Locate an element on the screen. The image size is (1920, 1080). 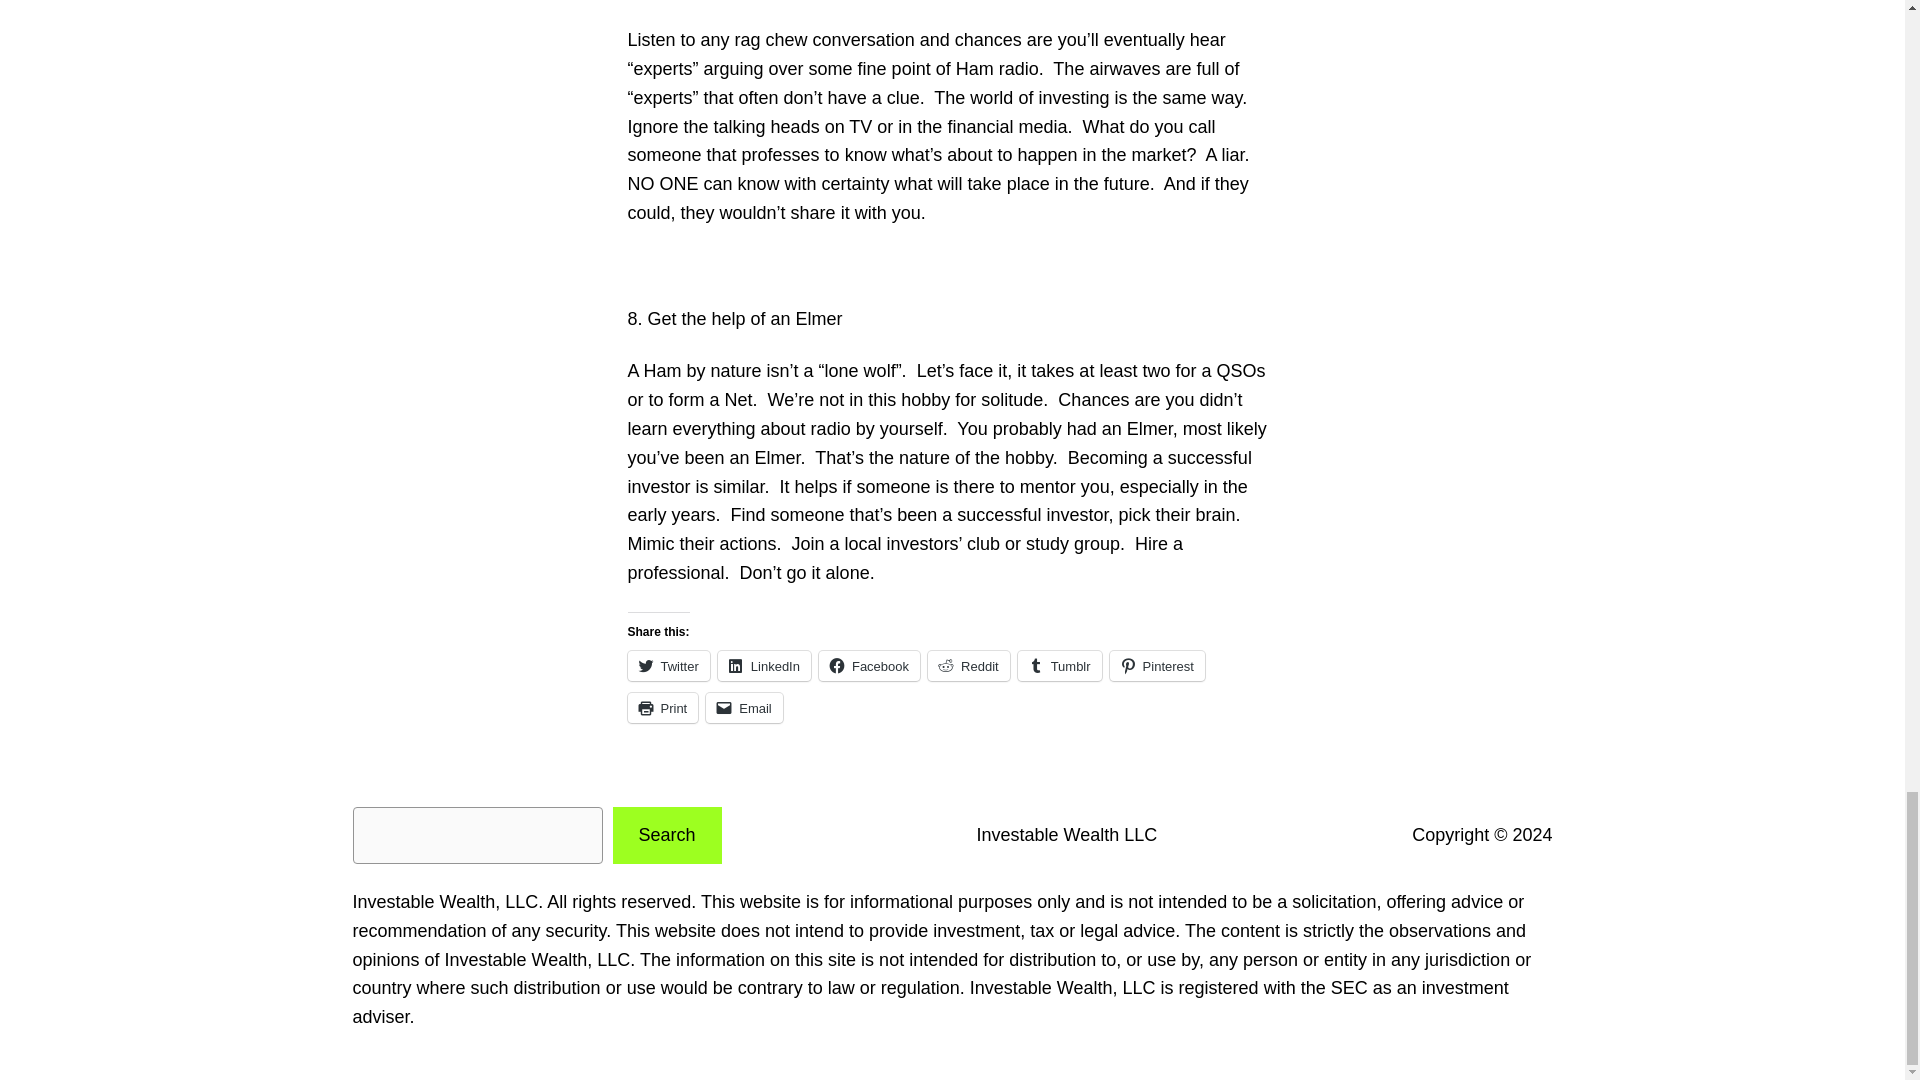
Click to email a link to a friend is located at coordinates (744, 708).